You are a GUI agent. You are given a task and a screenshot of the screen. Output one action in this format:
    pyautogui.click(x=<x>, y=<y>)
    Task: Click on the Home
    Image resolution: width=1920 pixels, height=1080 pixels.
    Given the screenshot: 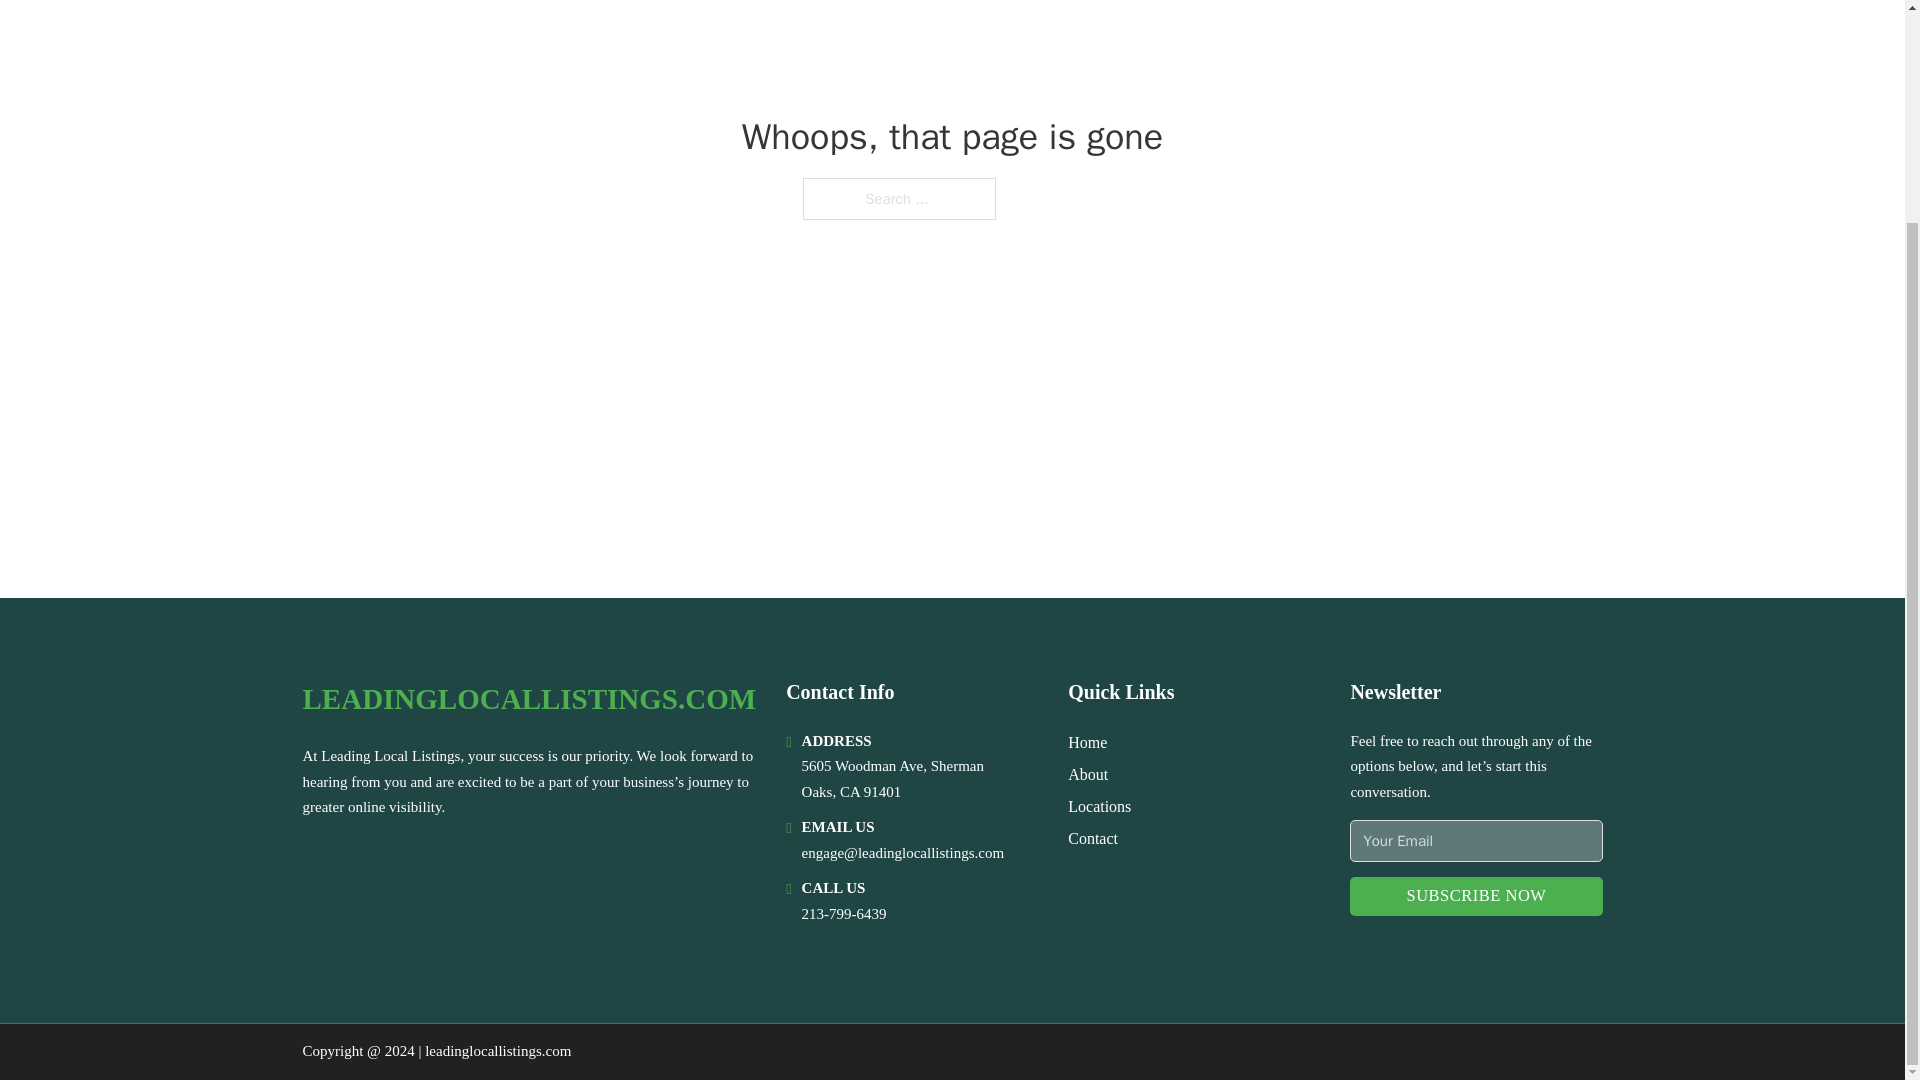 What is the action you would take?
    pyautogui.click(x=1087, y=742)
    